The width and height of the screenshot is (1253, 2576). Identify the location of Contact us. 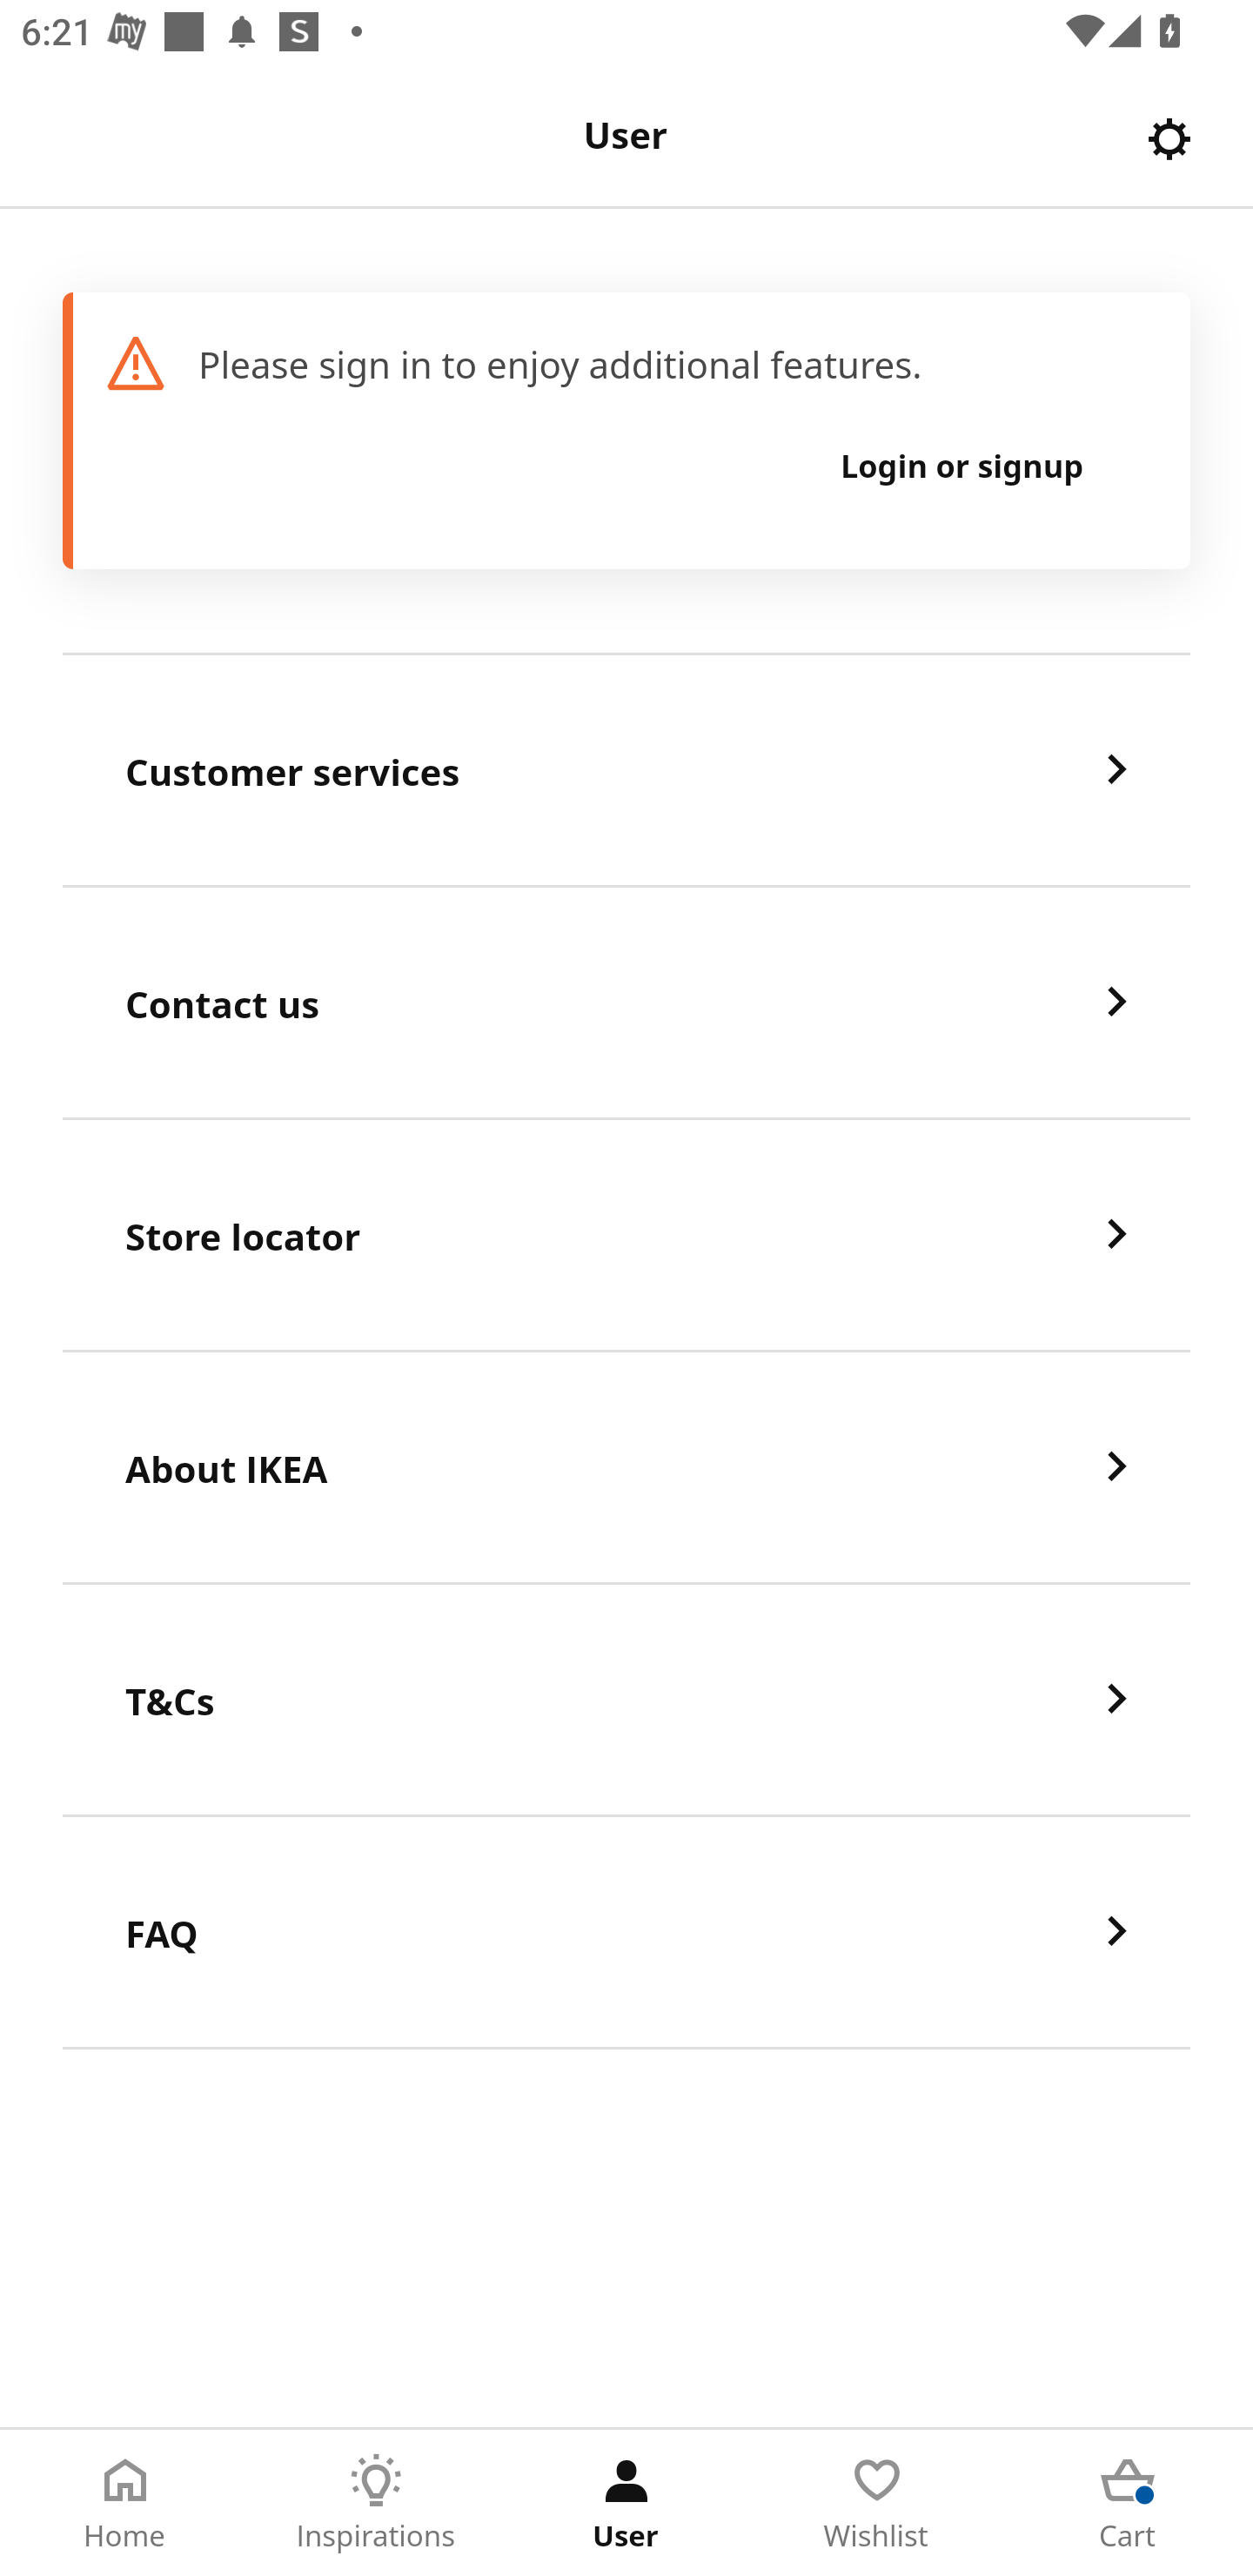
(626, 1004).